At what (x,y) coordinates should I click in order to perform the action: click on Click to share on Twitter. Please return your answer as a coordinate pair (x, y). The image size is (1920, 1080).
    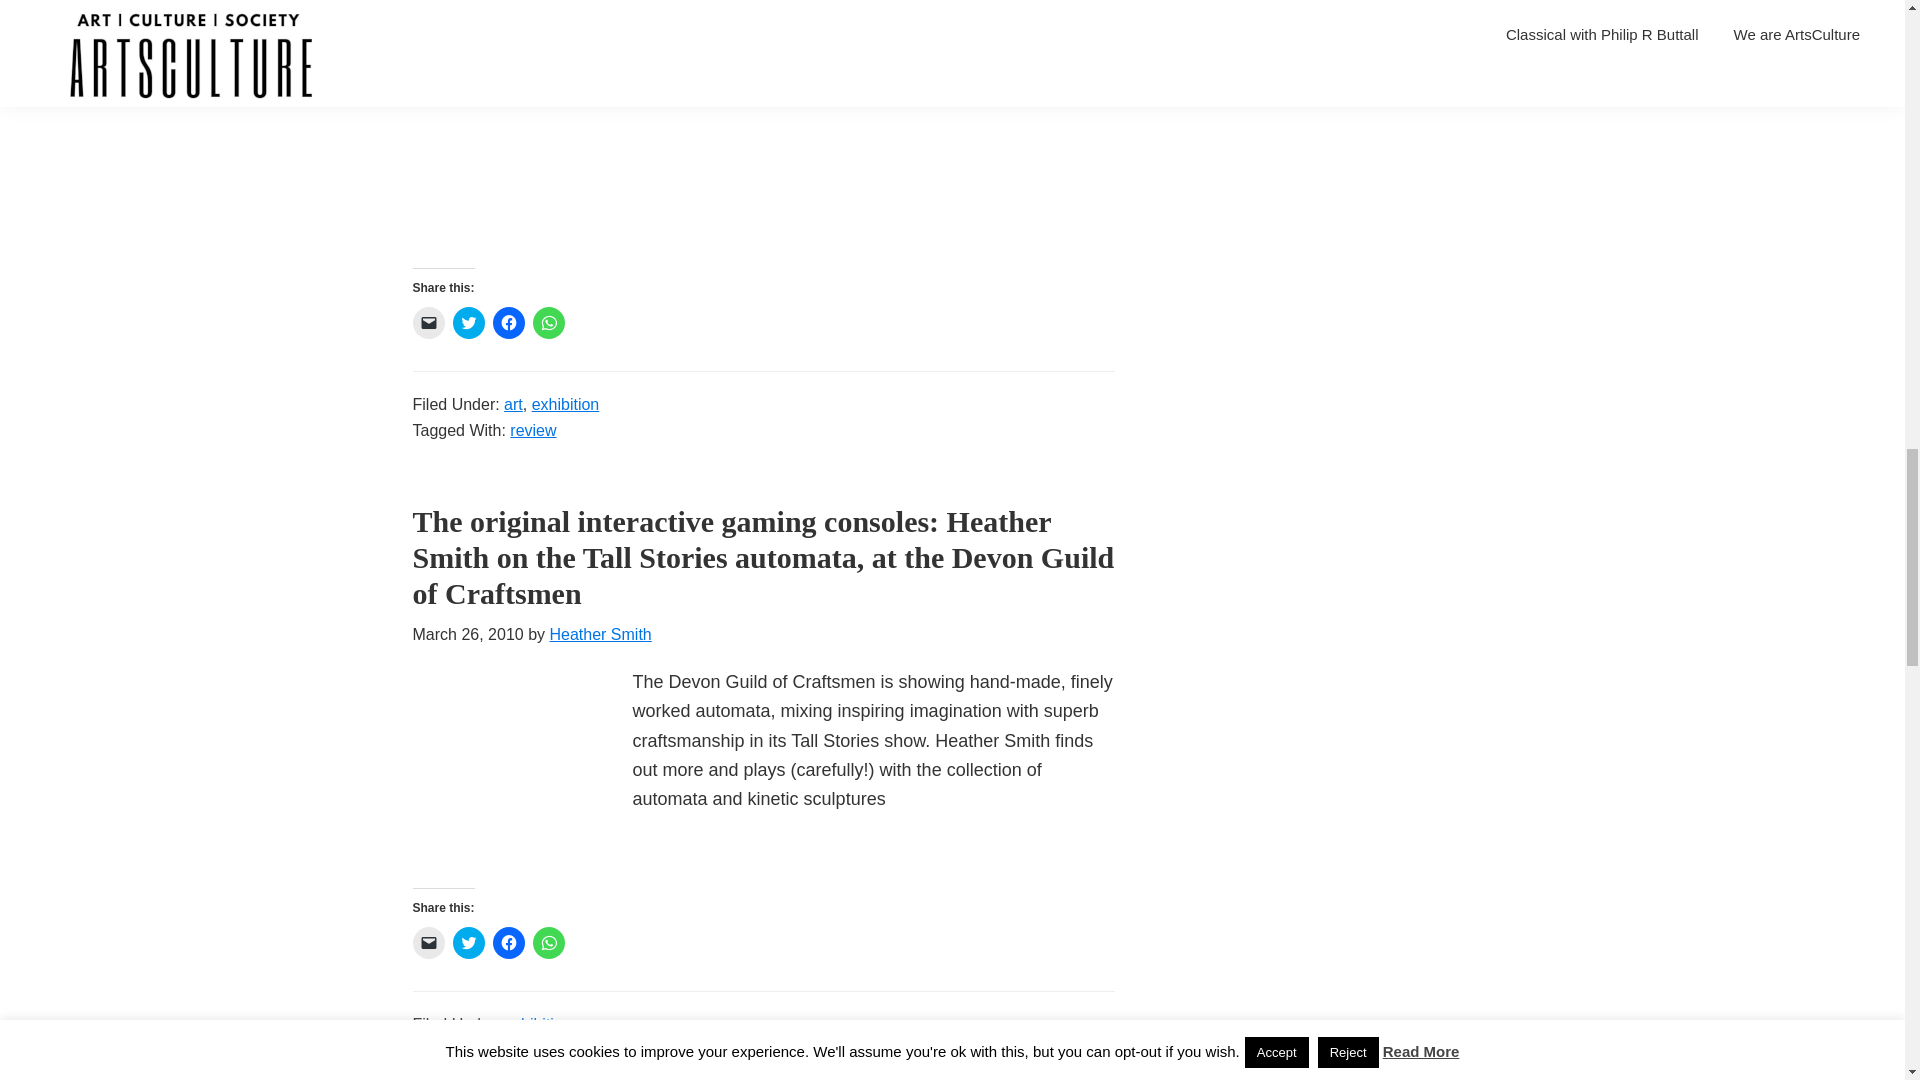
    Looking at the image, I should click on (467, 942).